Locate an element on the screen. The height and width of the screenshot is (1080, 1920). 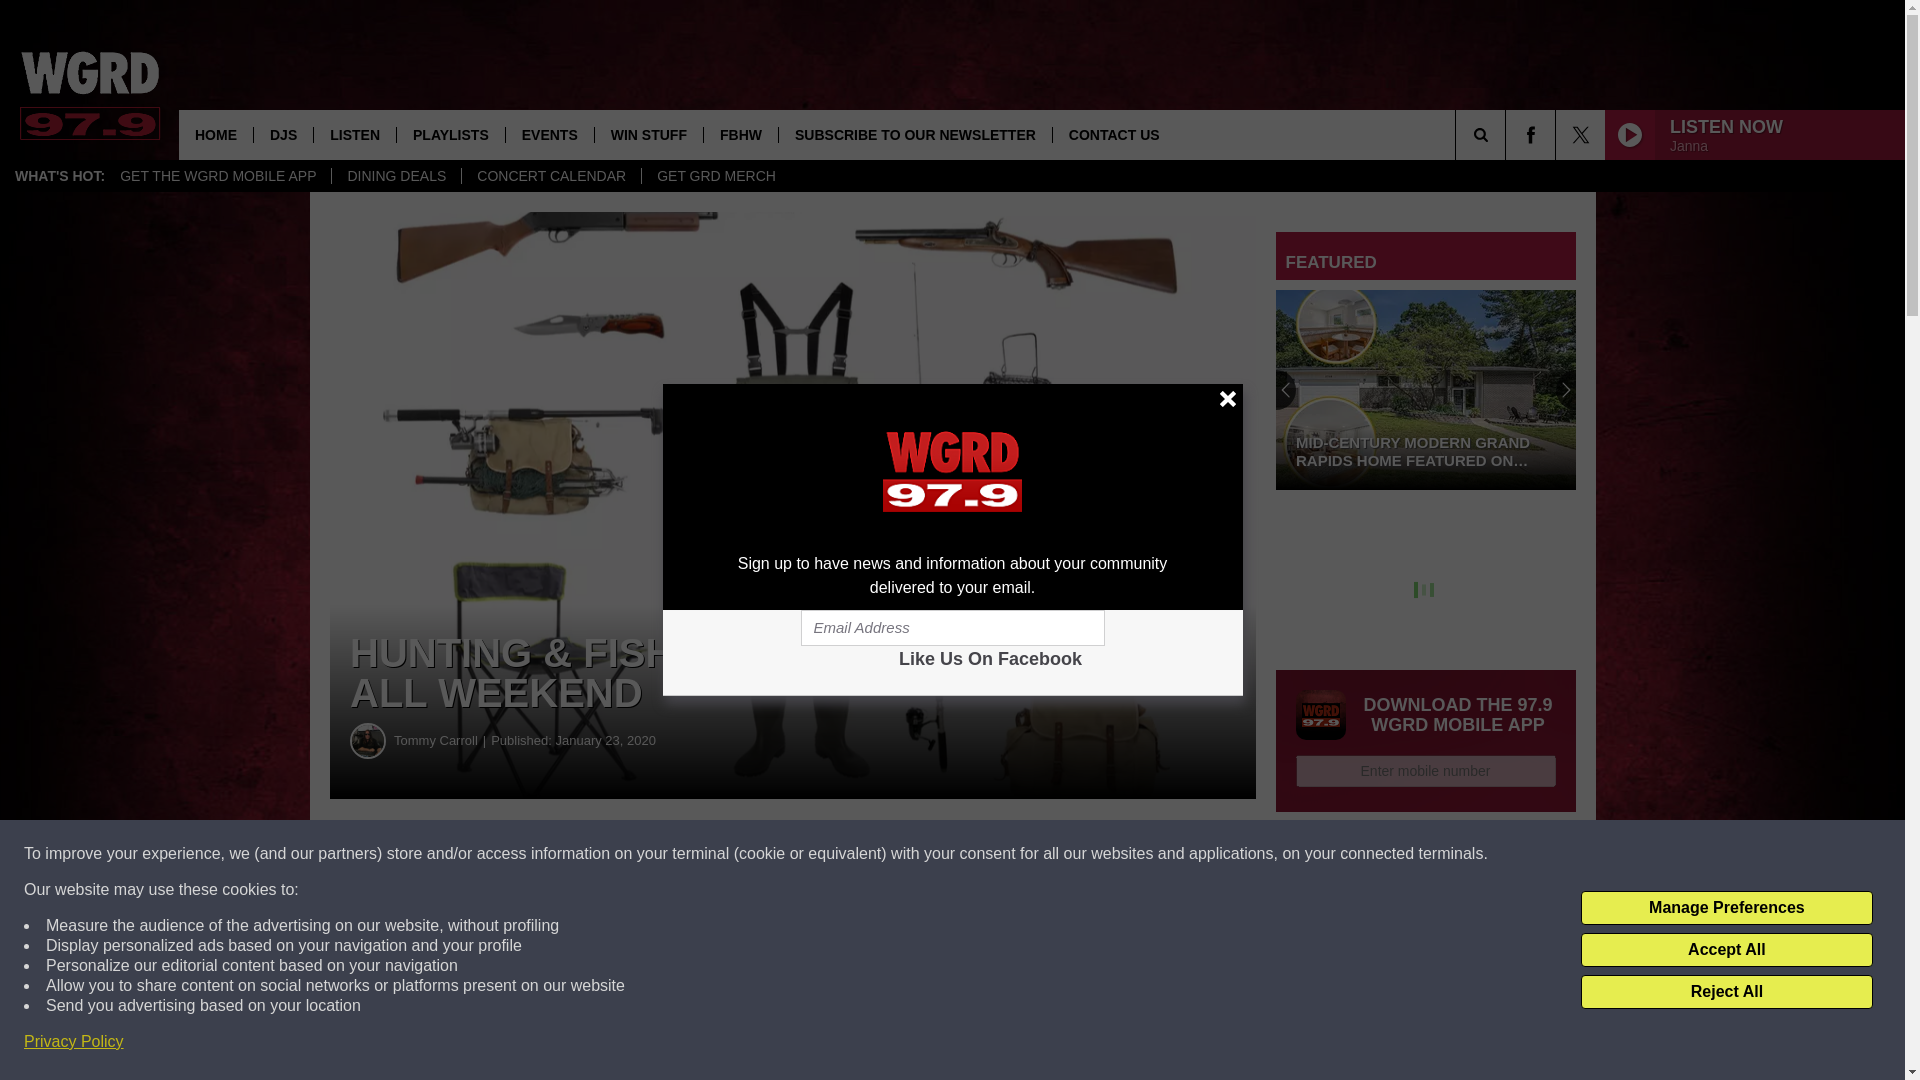
FBHW is located at coordinates (740, 134).